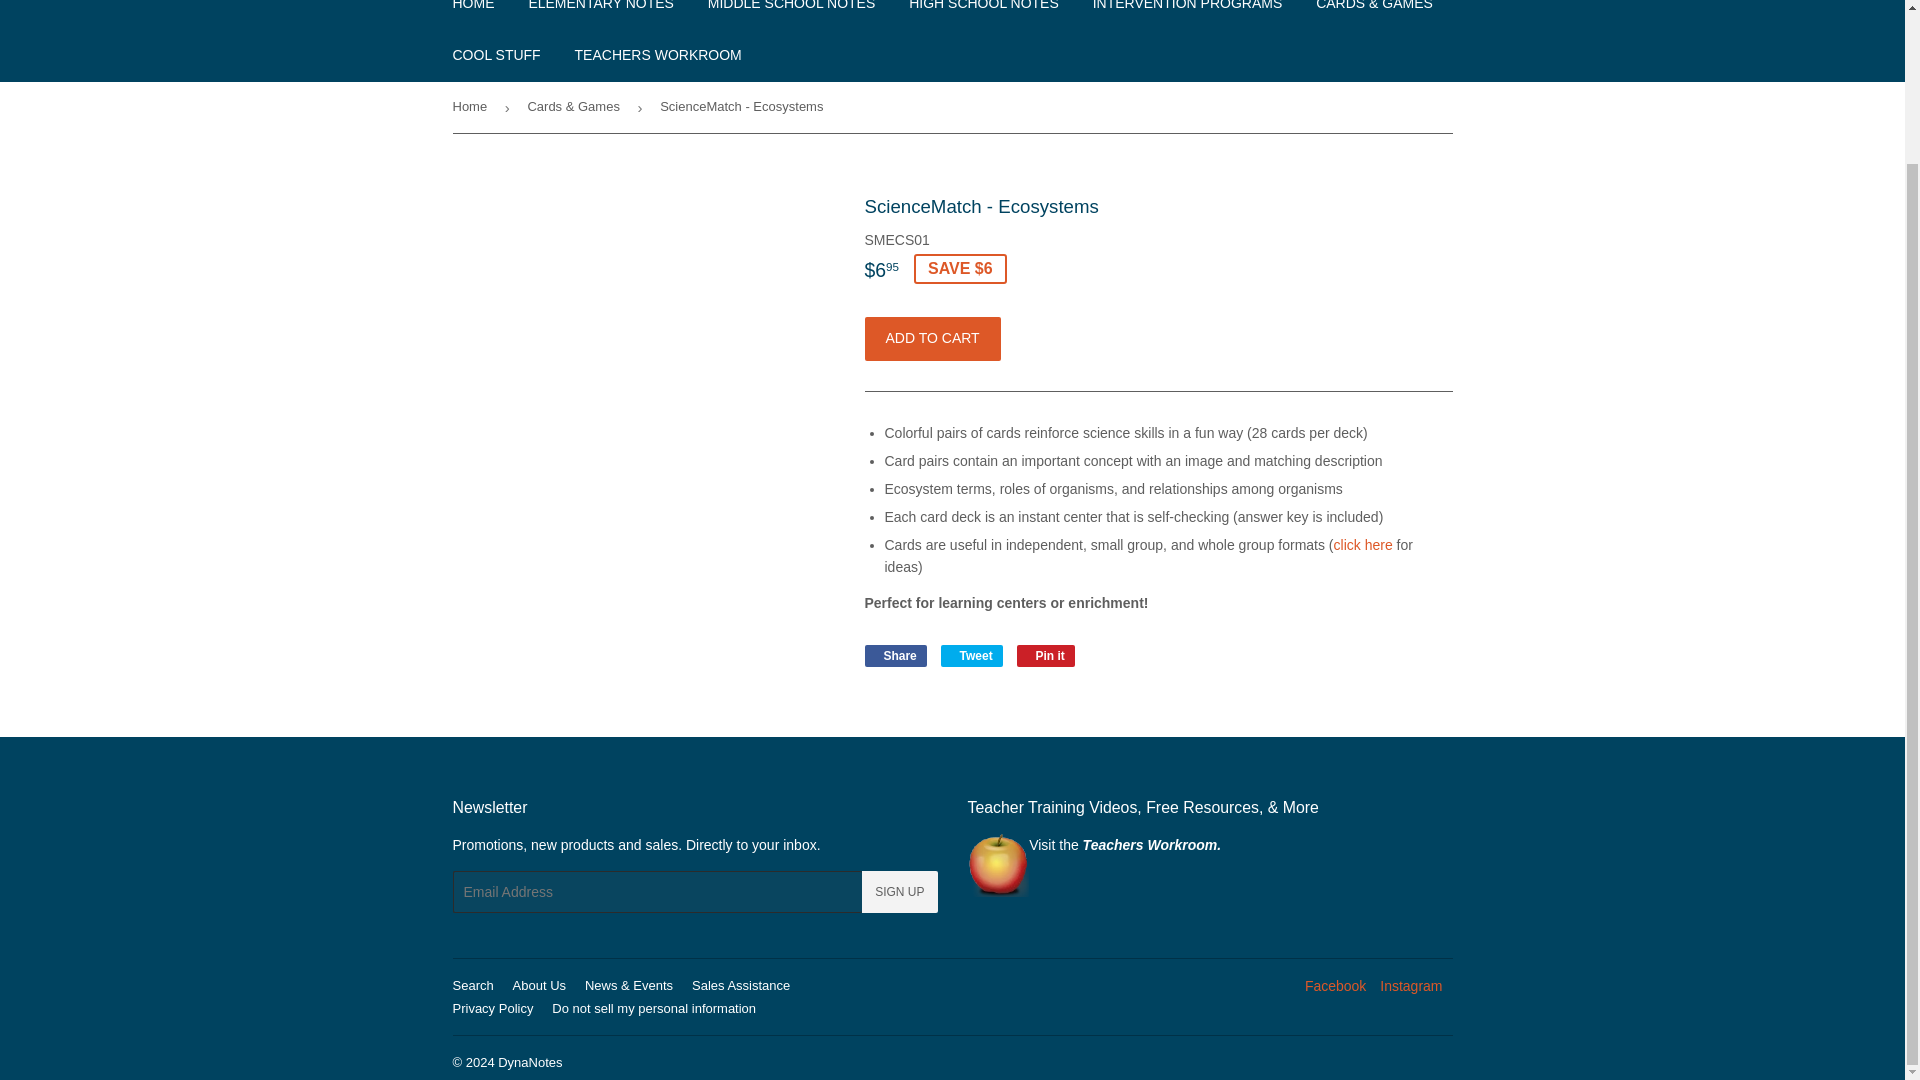 The image size is (1920, 1080). I want to click on click here, so click(1364, 544).